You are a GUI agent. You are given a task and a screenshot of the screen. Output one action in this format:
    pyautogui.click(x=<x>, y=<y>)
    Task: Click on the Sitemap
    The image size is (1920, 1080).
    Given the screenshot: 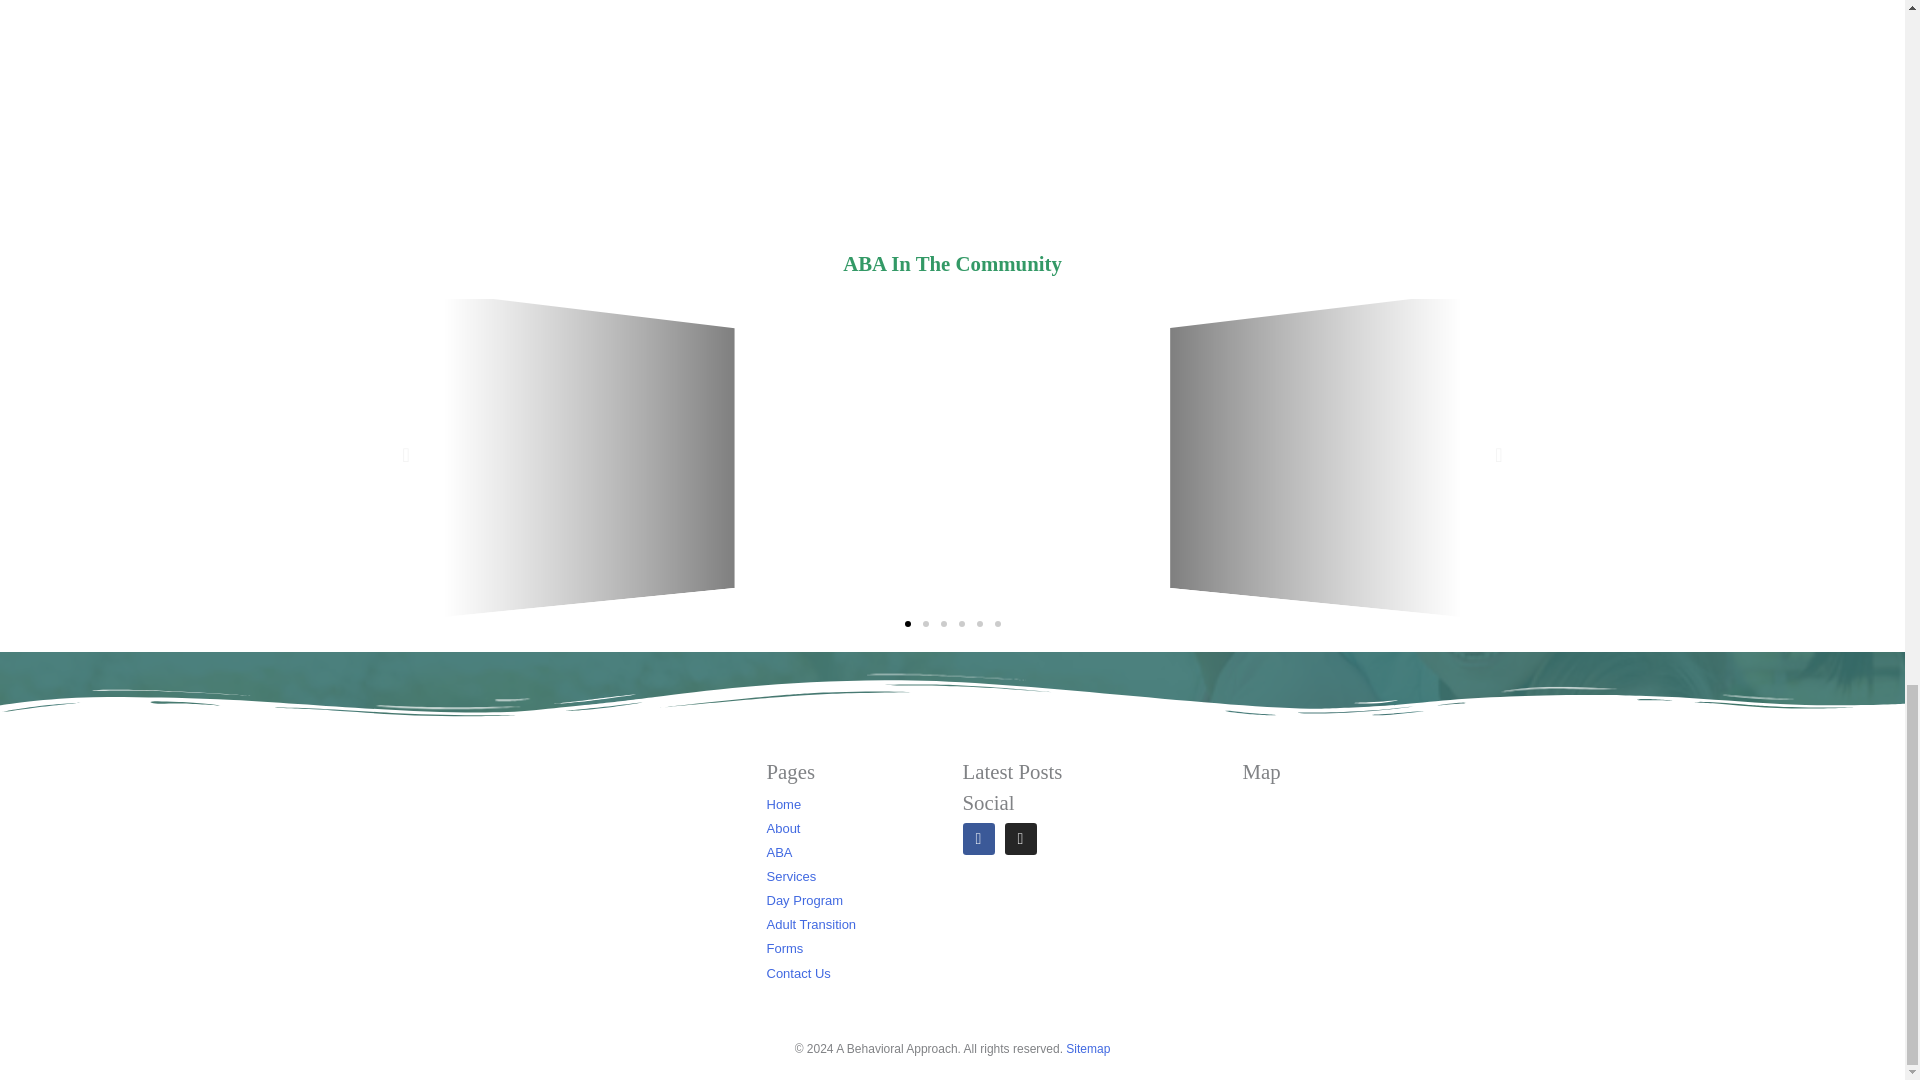 What is the action you would take?
    pyautogui.click(x=1087, y=1049)
    